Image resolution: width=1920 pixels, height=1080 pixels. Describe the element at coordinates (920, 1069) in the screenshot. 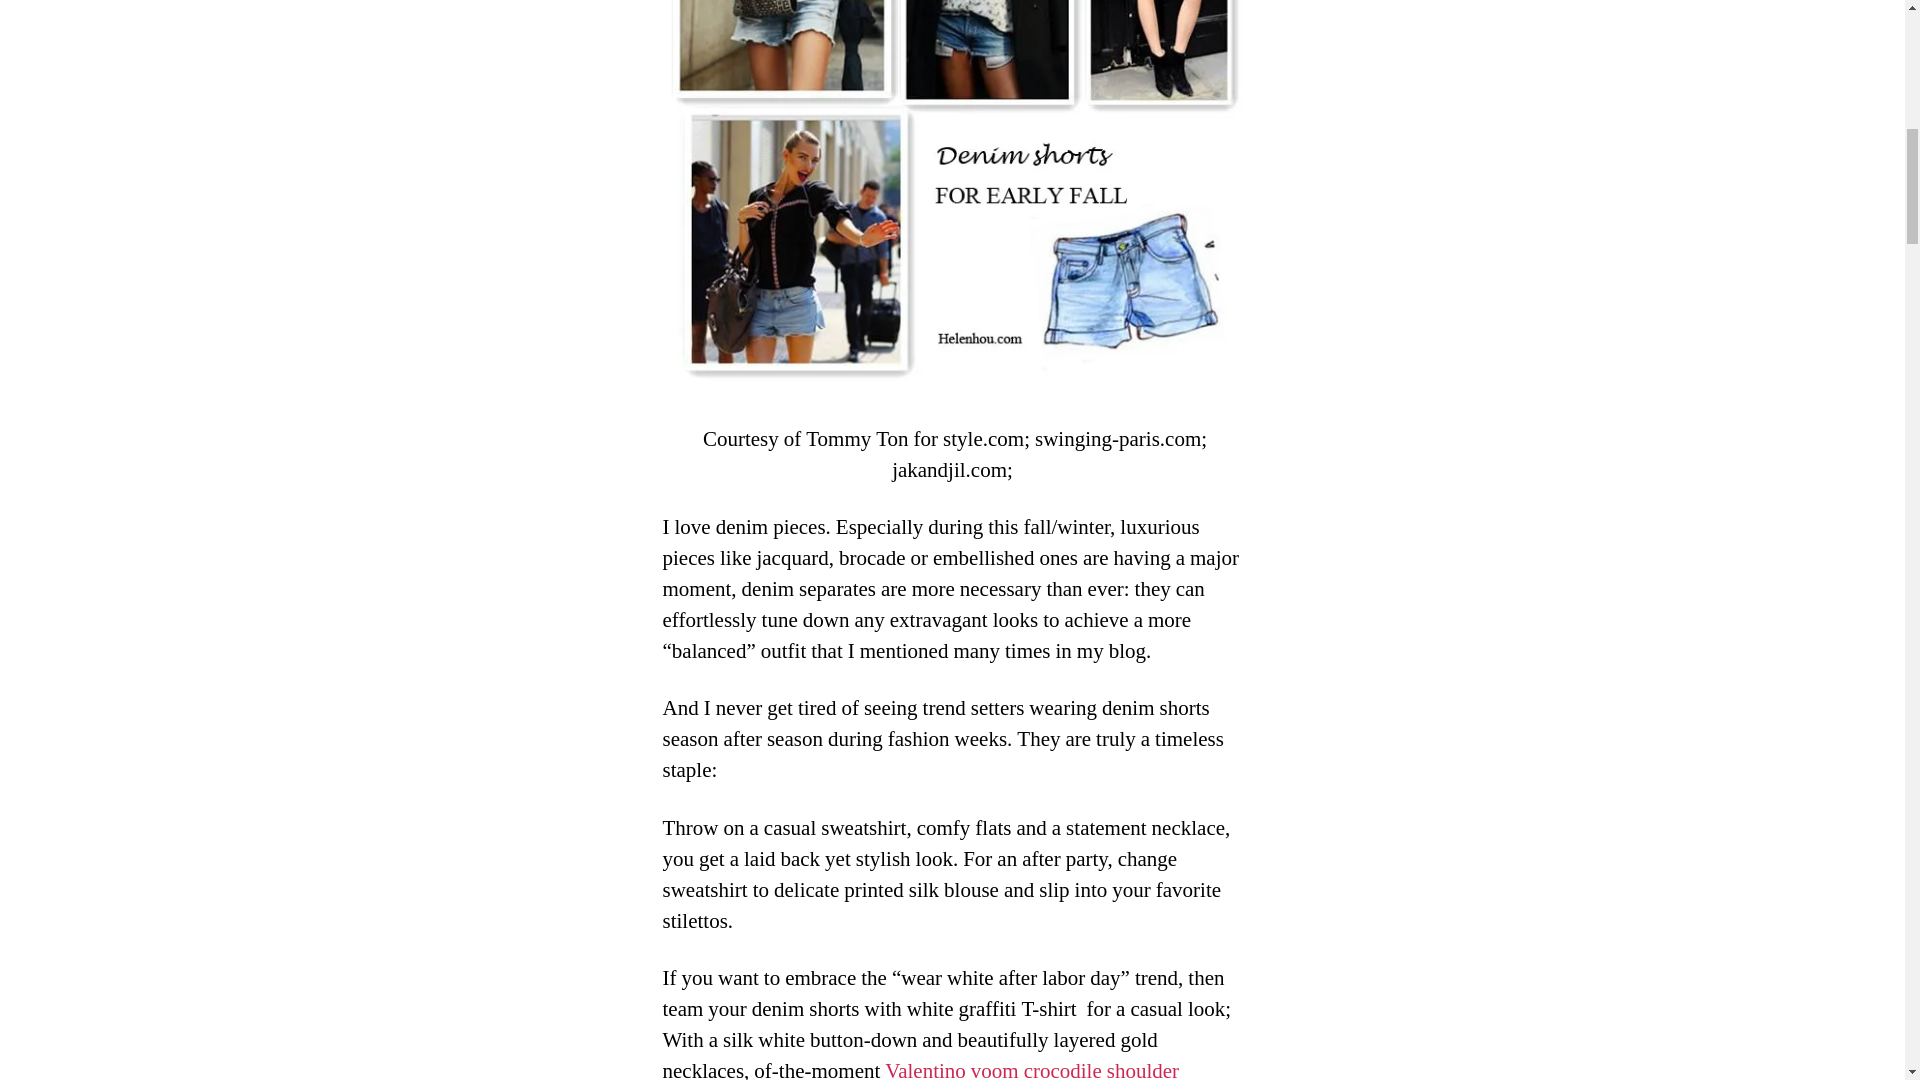

I see `Valentino voom crocodile shoulder bag ` at that location.